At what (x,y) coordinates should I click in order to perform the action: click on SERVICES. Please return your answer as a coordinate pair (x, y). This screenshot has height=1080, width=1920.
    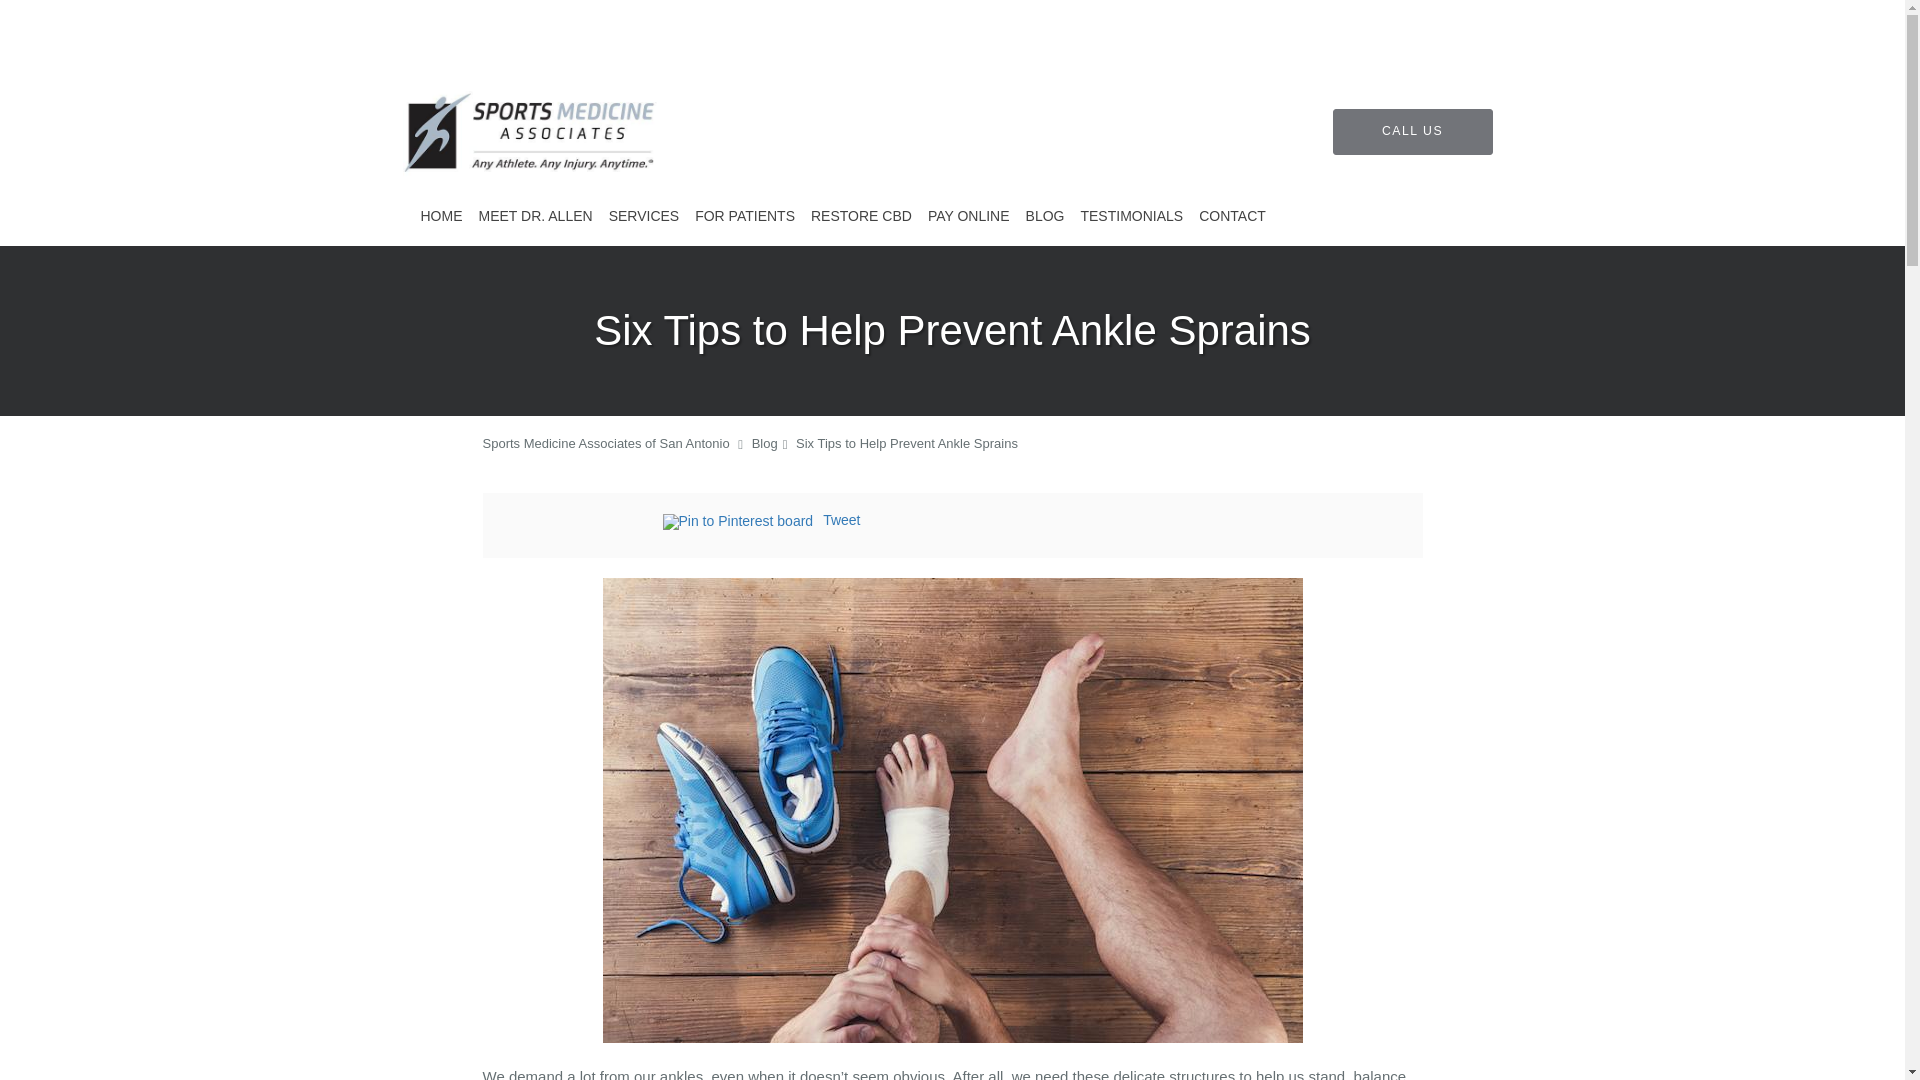
    Looking at the image, I should click on (644, 216).